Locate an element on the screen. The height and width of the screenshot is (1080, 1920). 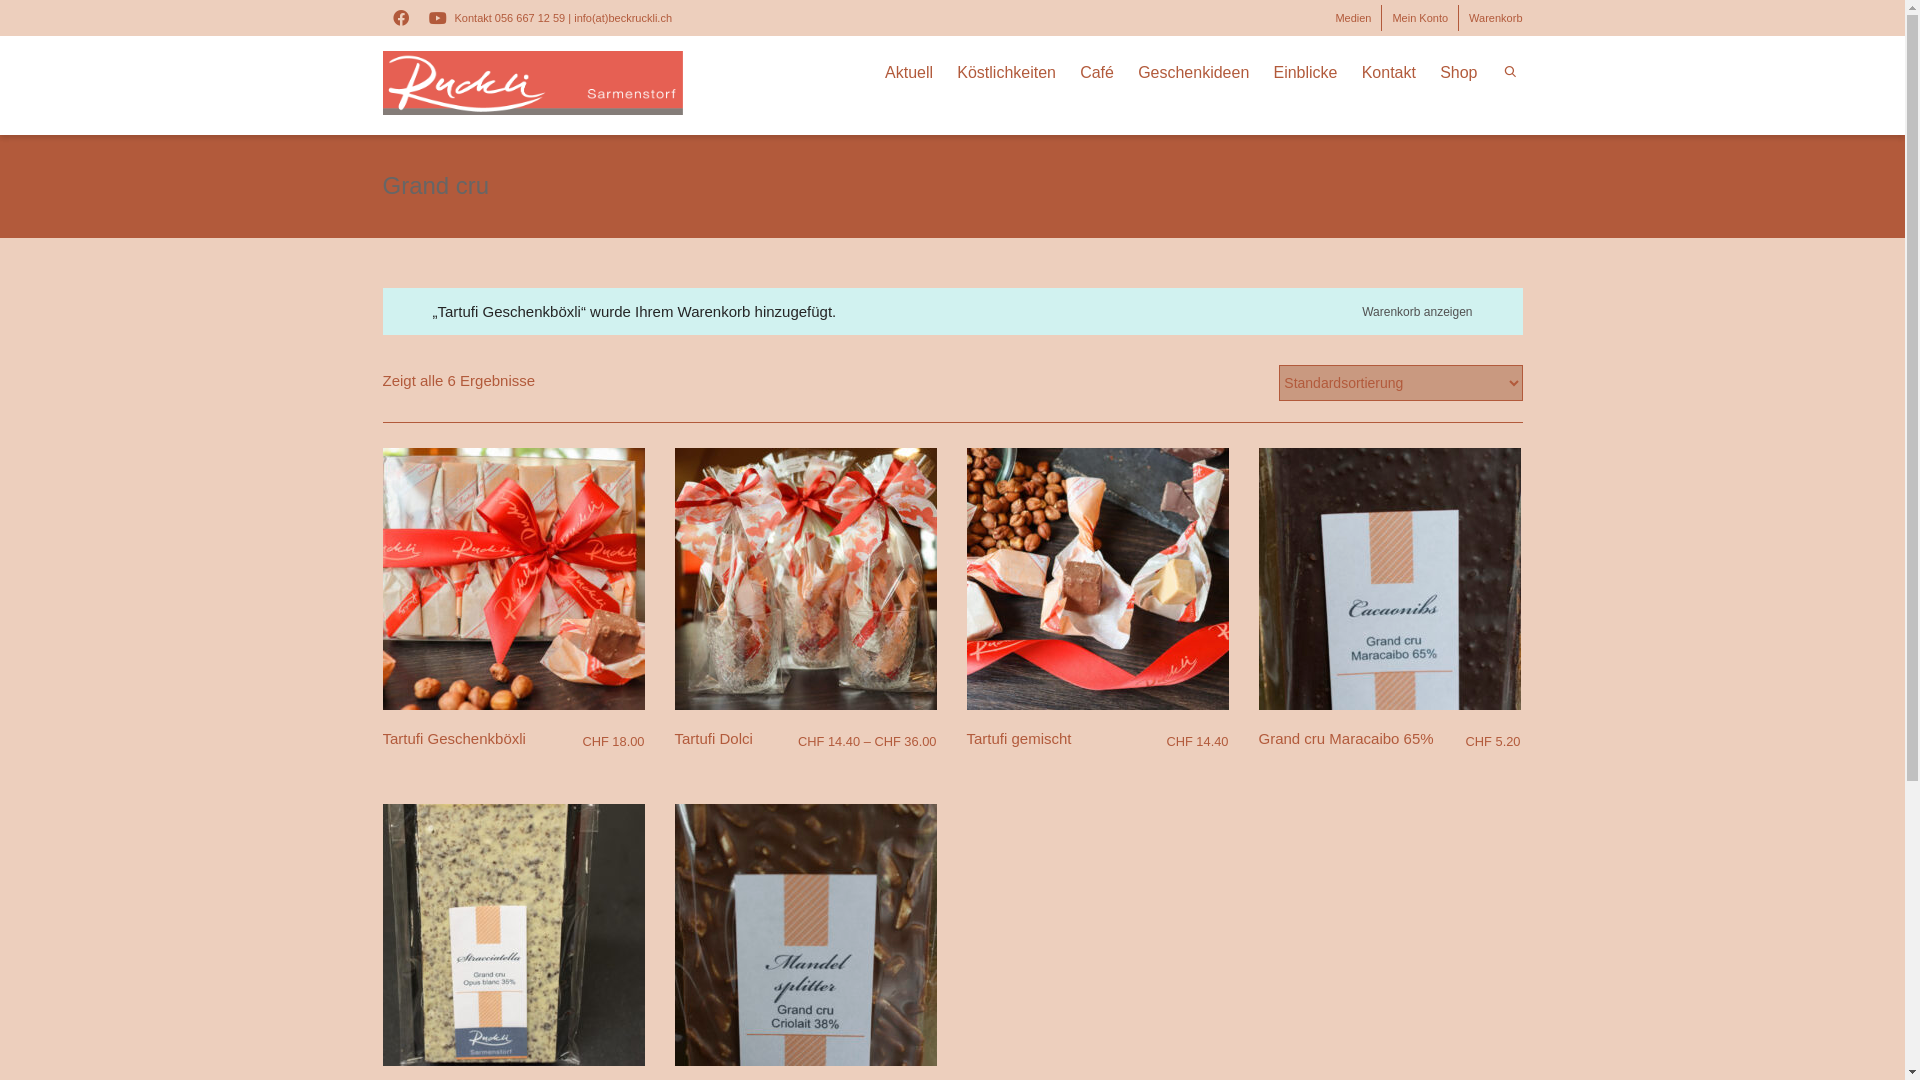
Geschenkideen is located at coordinates (1194, 74).